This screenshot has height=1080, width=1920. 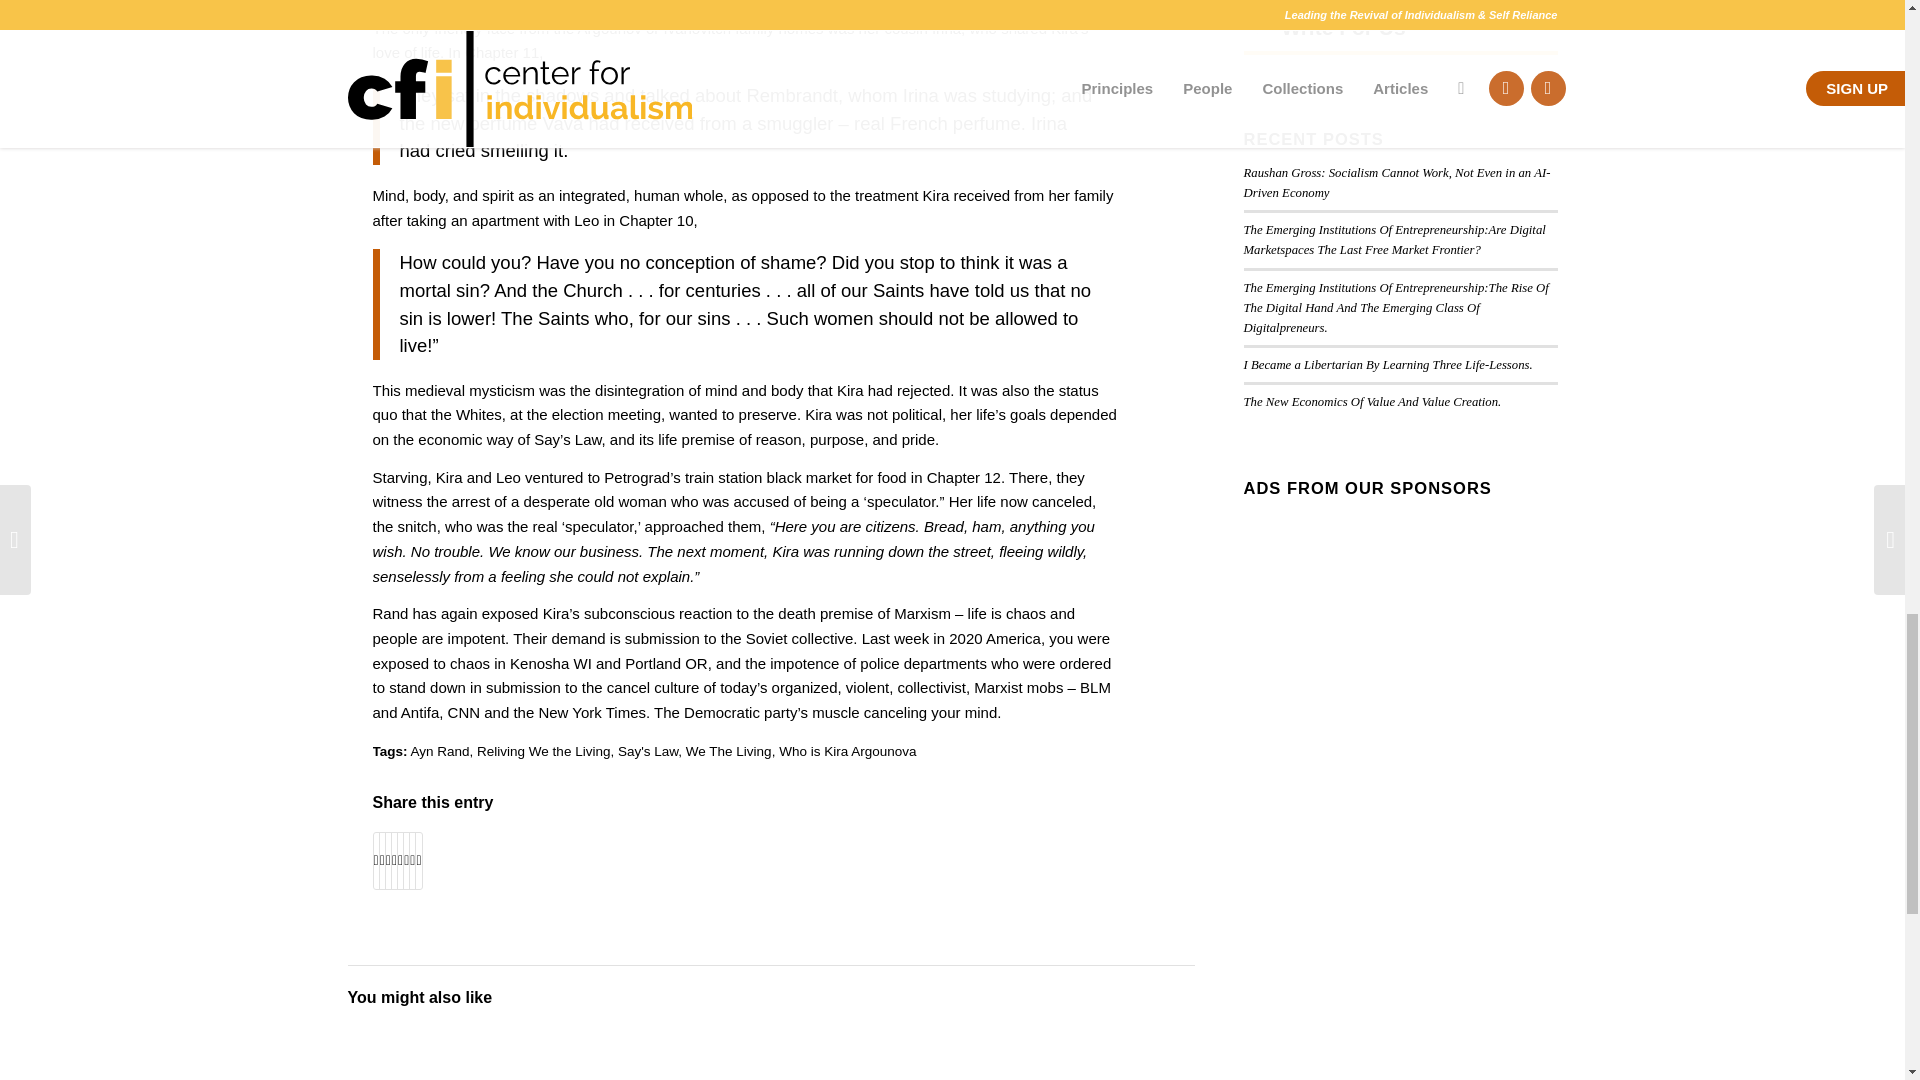 What do you see at coordinates (543, 752) in the screenshot?
I see `Reliving We the Living` at bounding box center [543, 752].